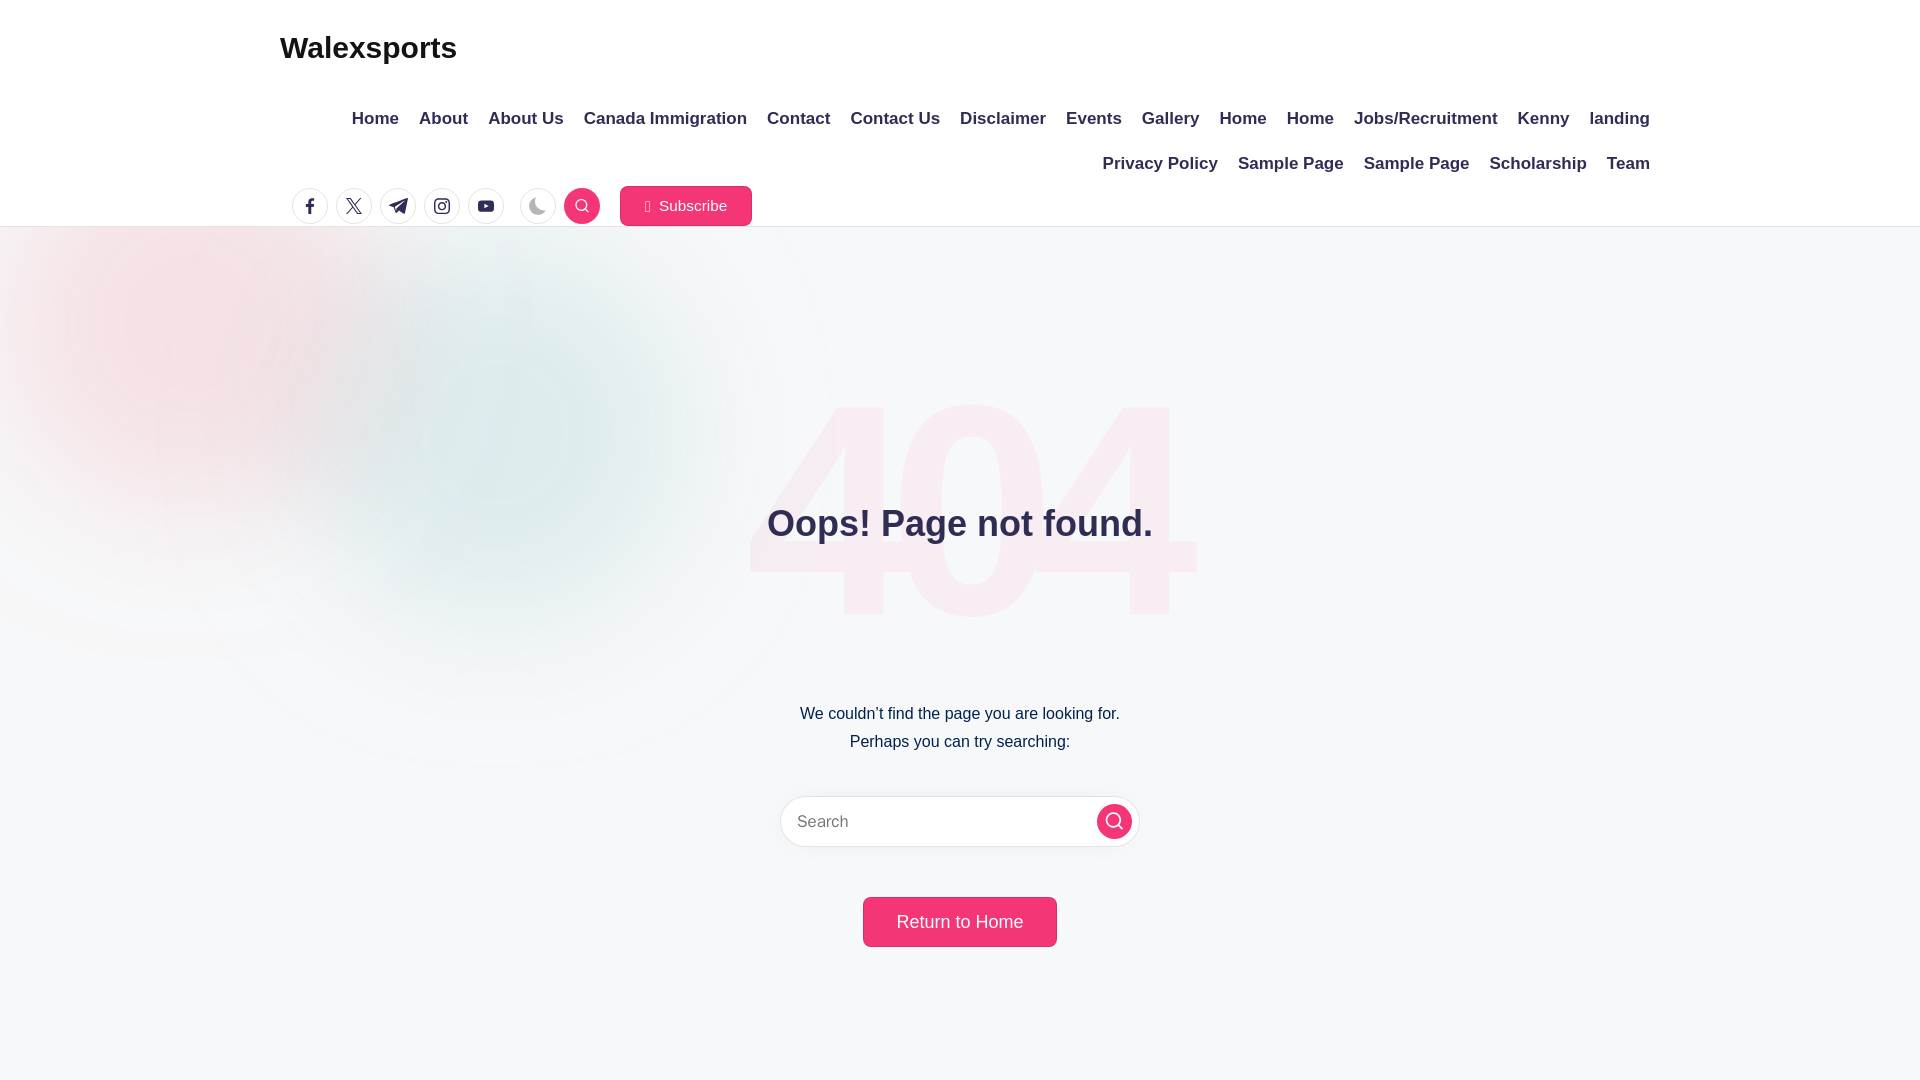 The width and height of the screenshot is (1920, 1080). What do you see at coordinates (1093, 118) in the screenshot?
I see `Events` at bounding box center [1093, 118].